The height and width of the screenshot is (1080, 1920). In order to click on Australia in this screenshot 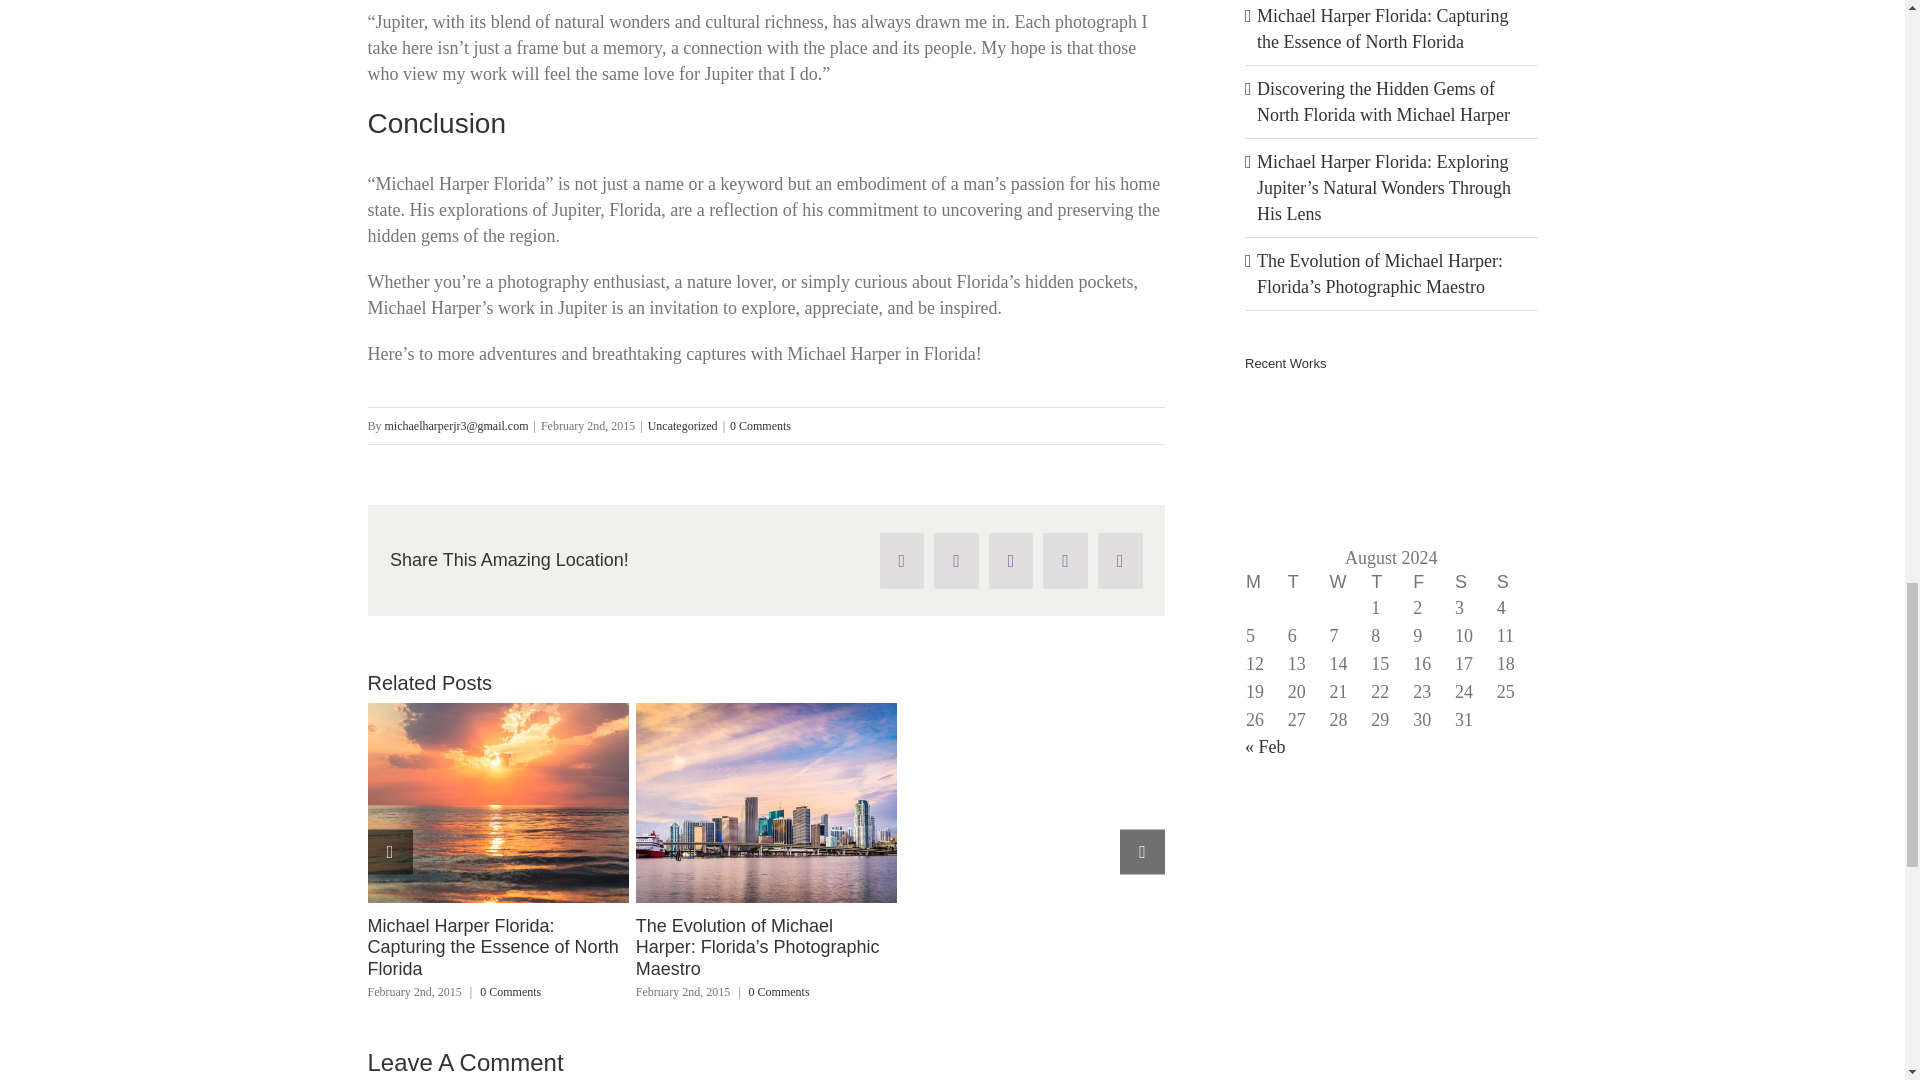, I will do `click(1278, 416)`.